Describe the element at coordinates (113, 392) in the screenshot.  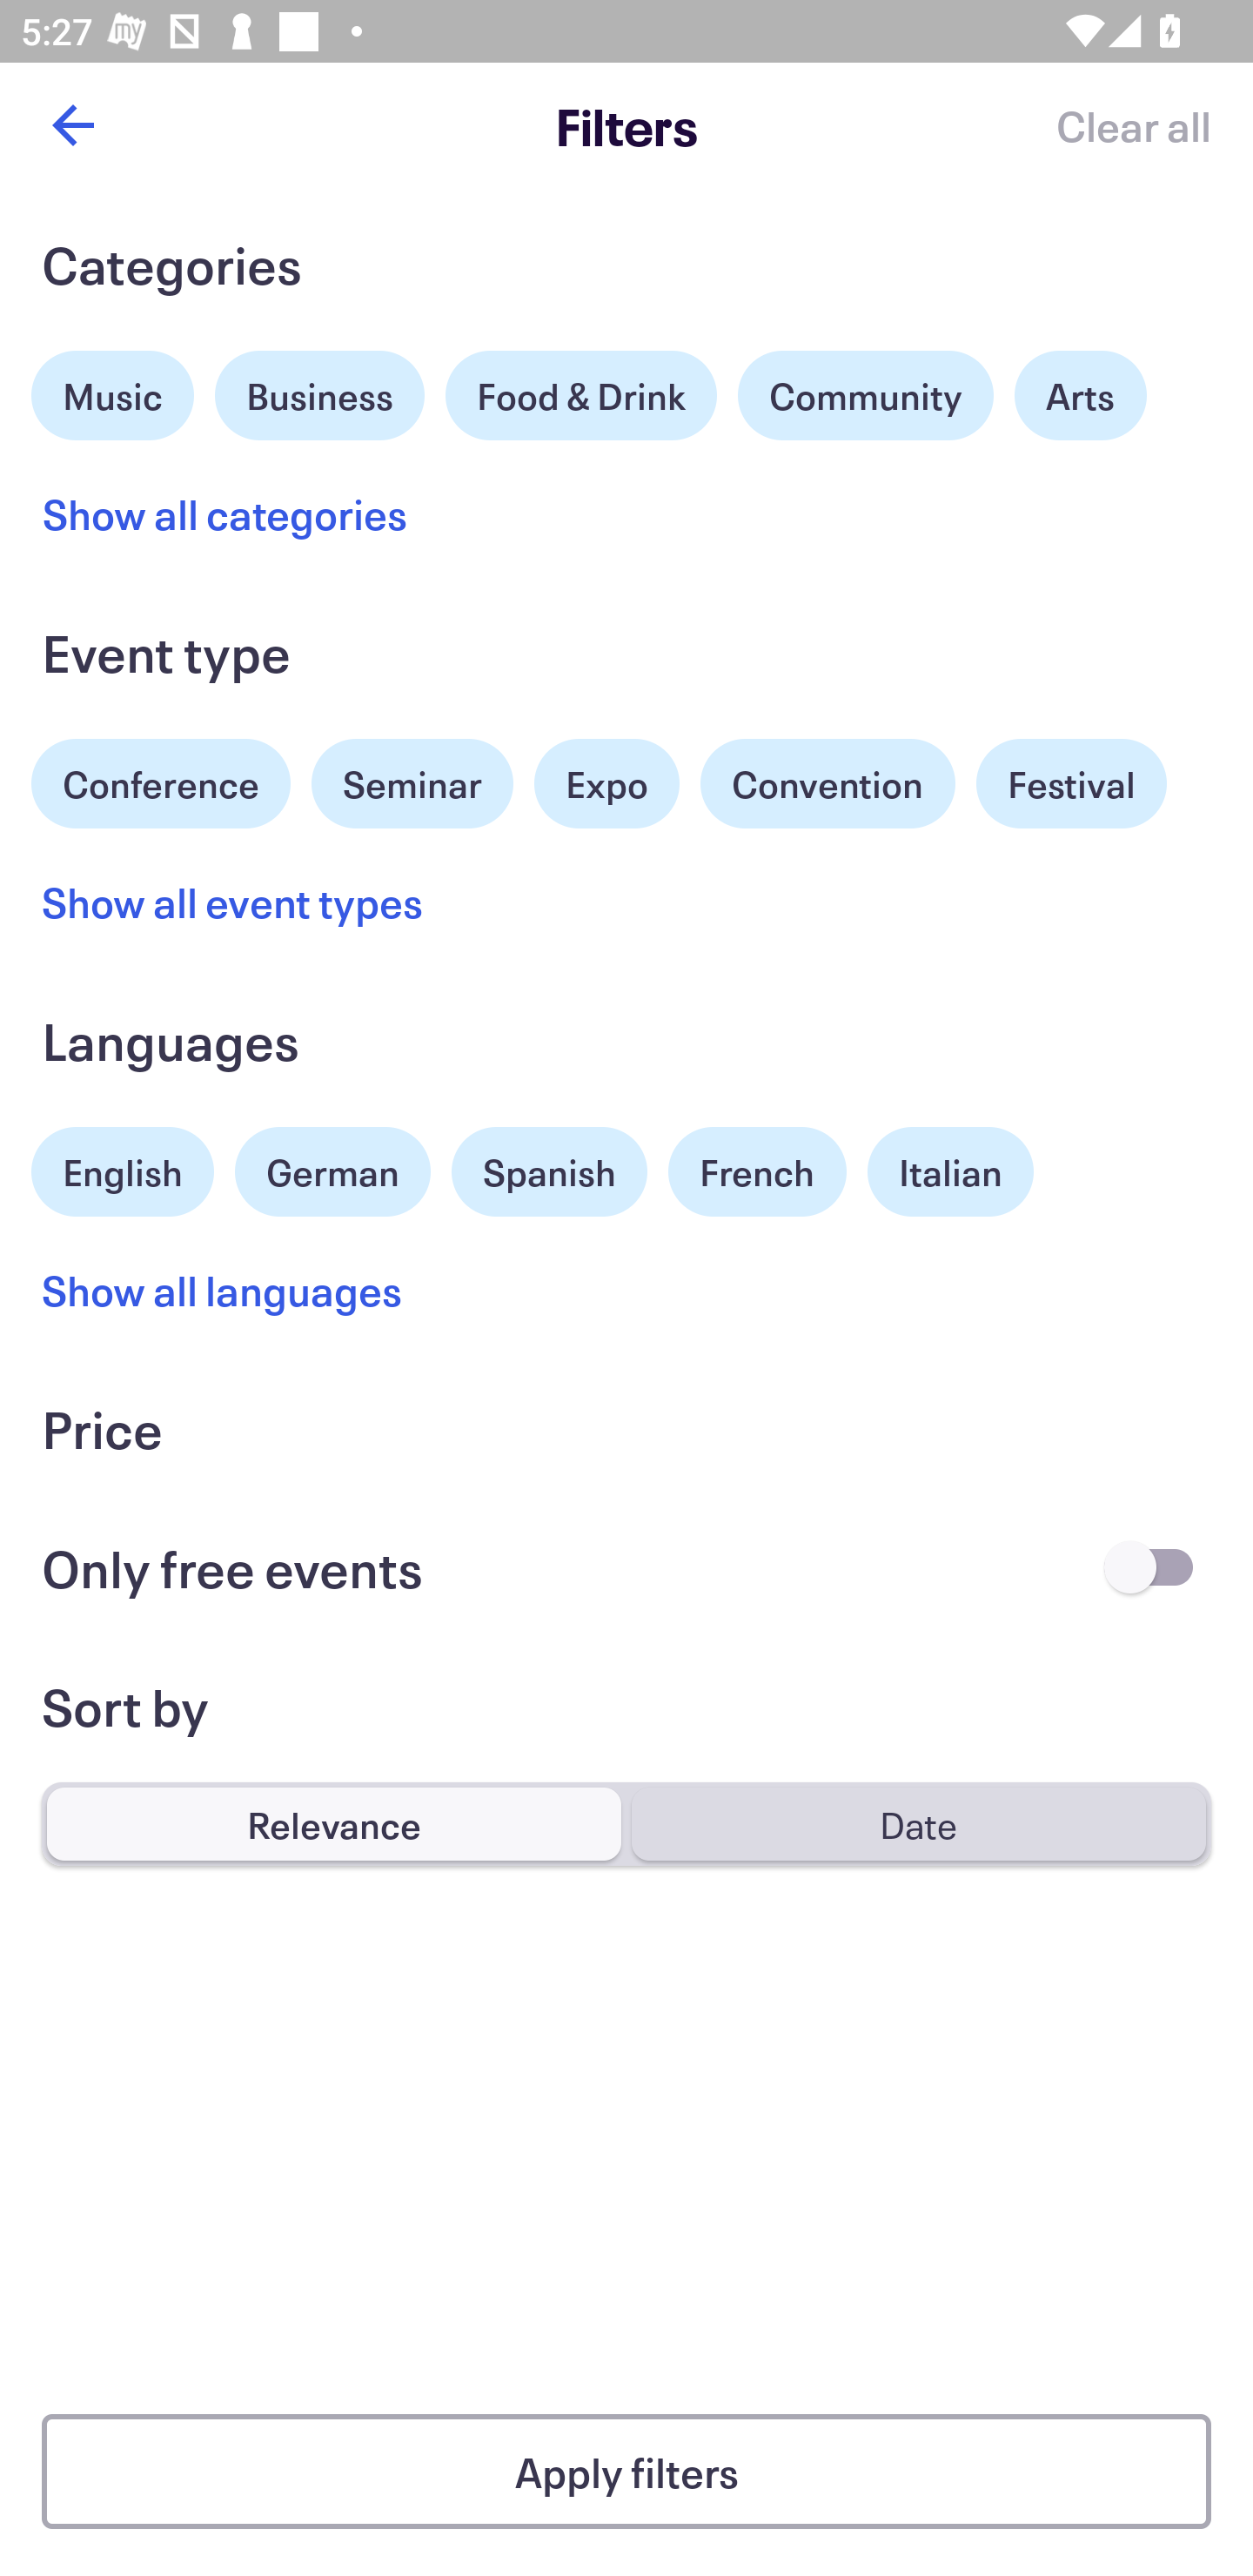
I see `Music` at that location.